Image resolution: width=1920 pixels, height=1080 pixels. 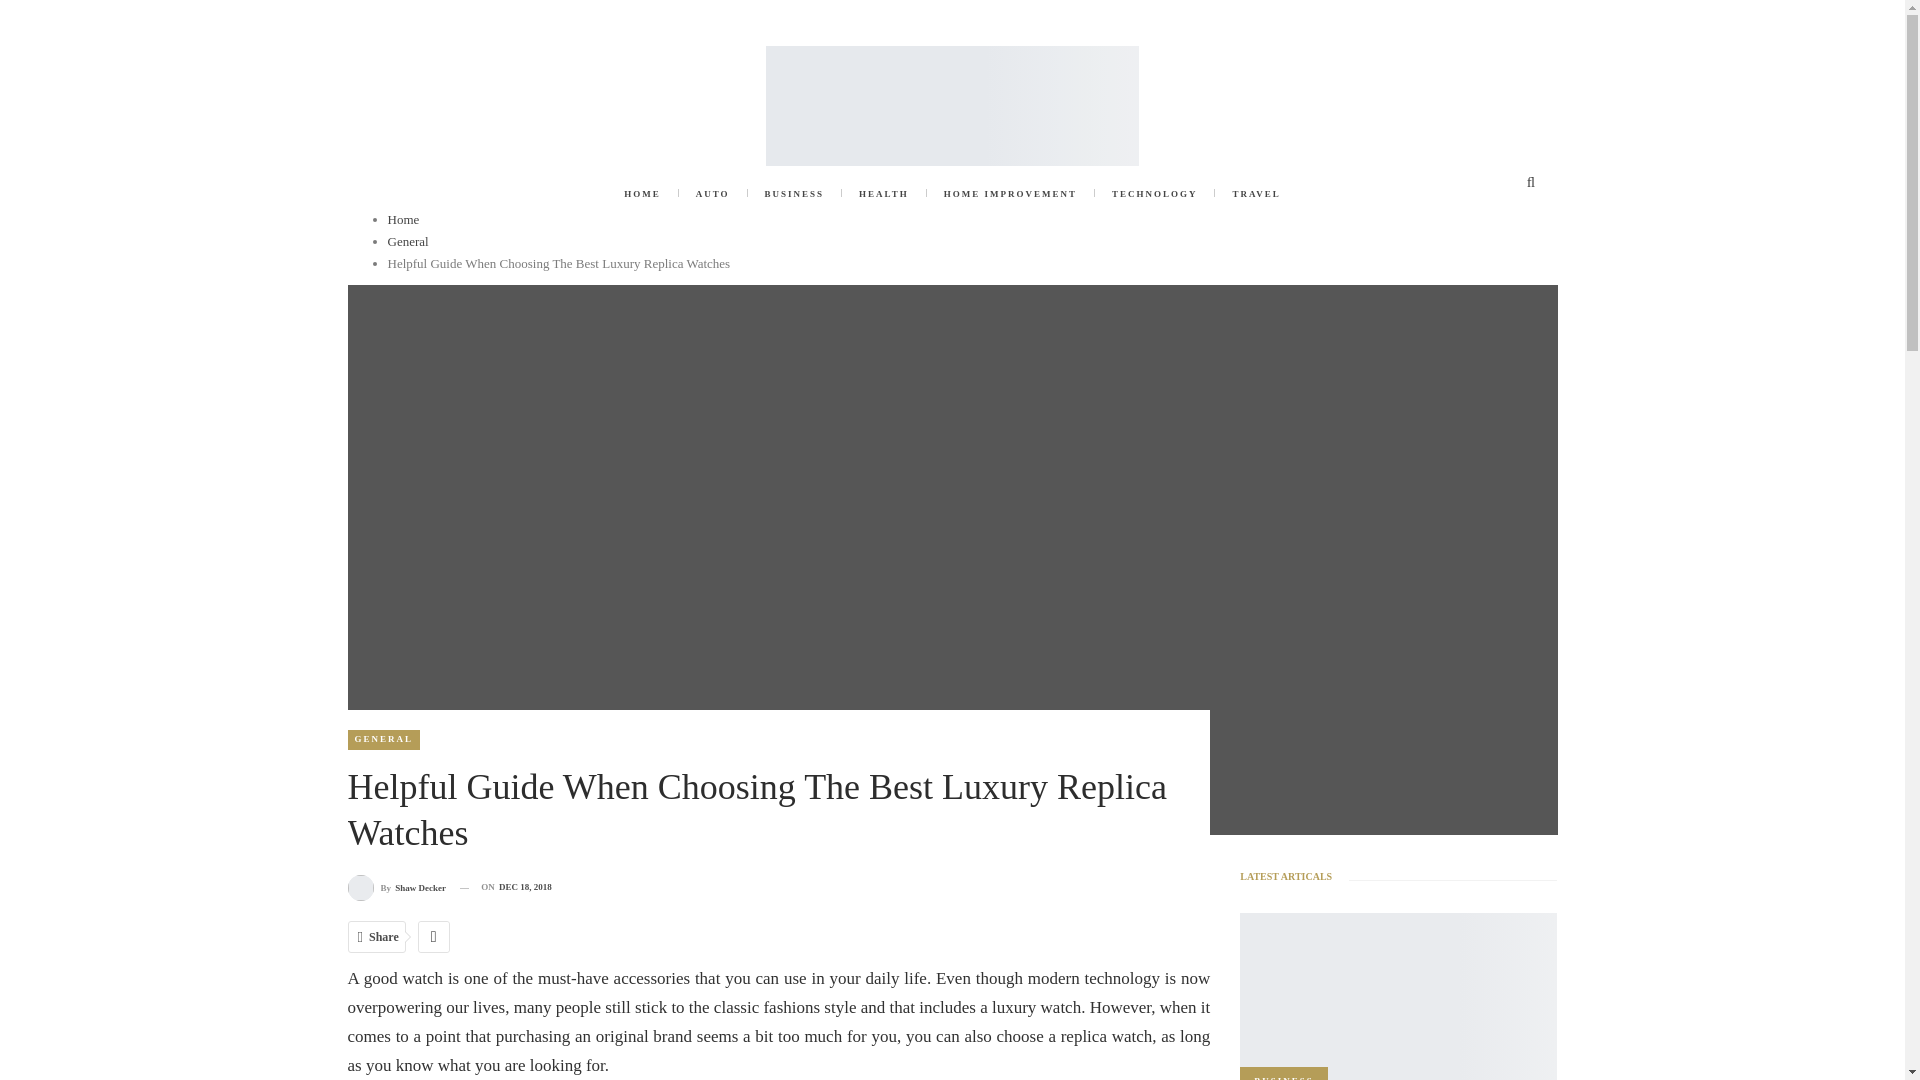 I want to click on Contact Us, so click(x=441, y=16).